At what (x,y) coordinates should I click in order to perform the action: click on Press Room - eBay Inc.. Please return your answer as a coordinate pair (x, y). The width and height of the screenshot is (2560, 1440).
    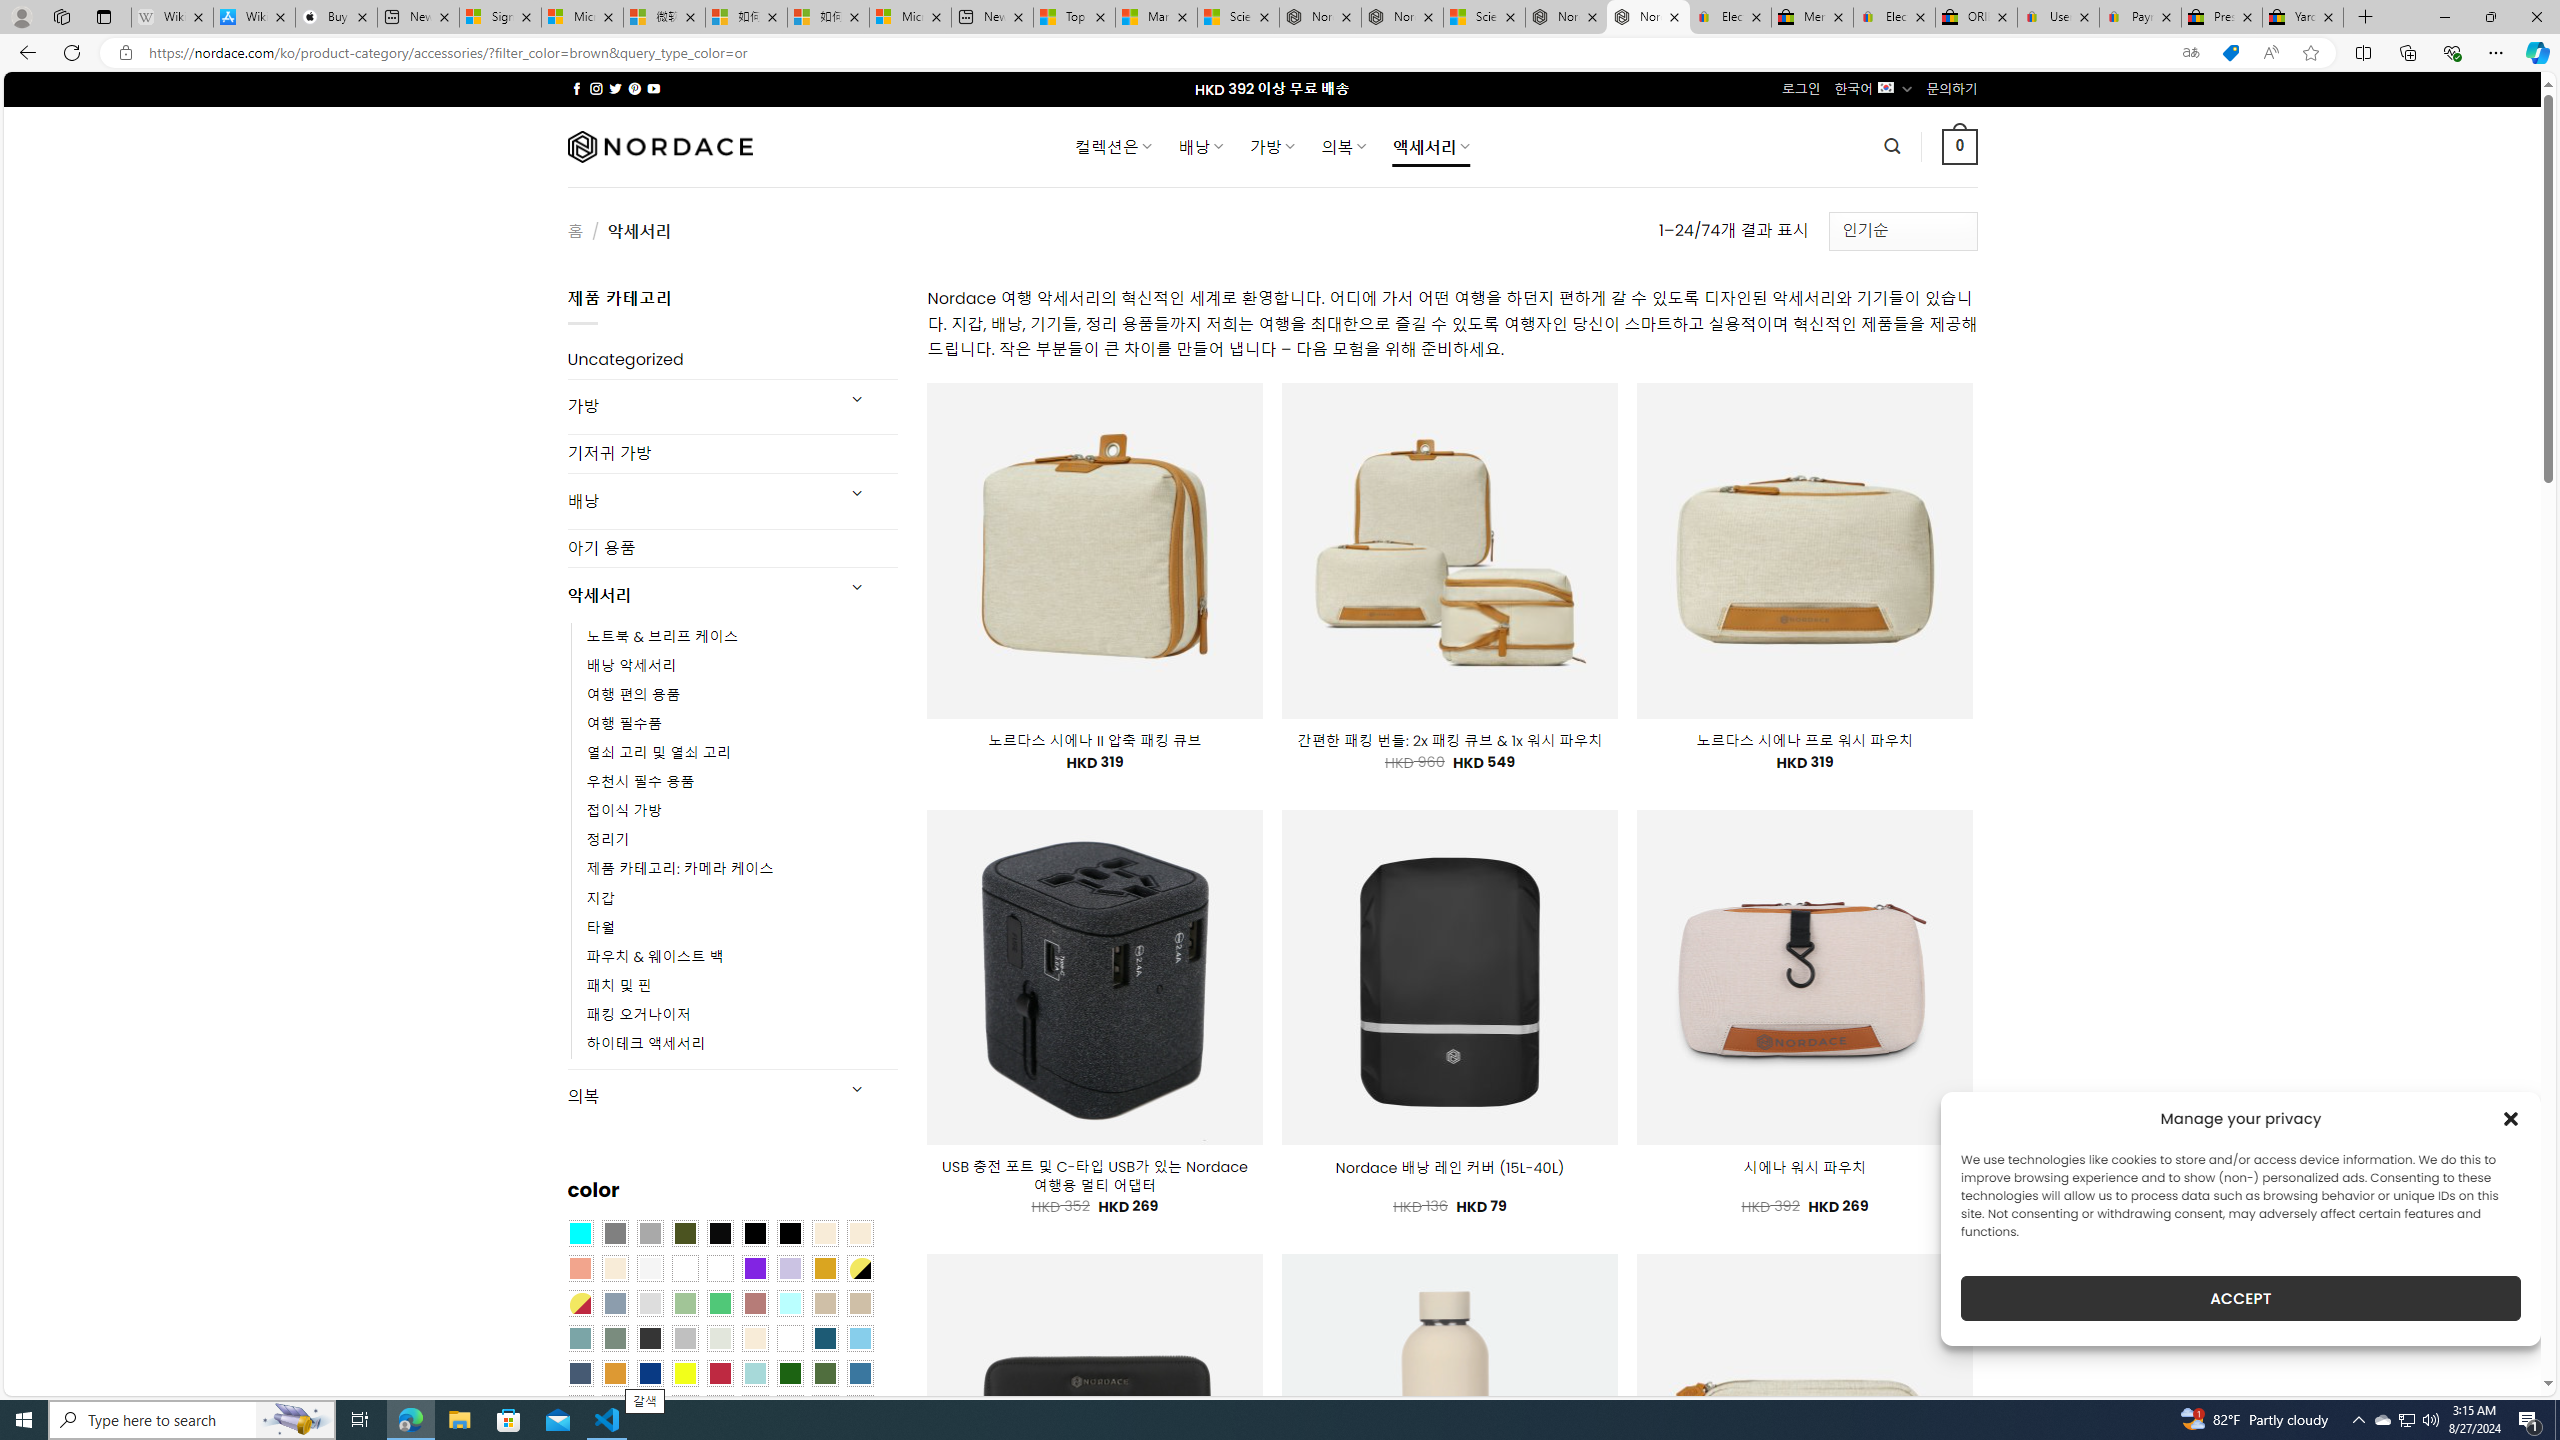
    Looking at the image, I should click on (2222, 17).